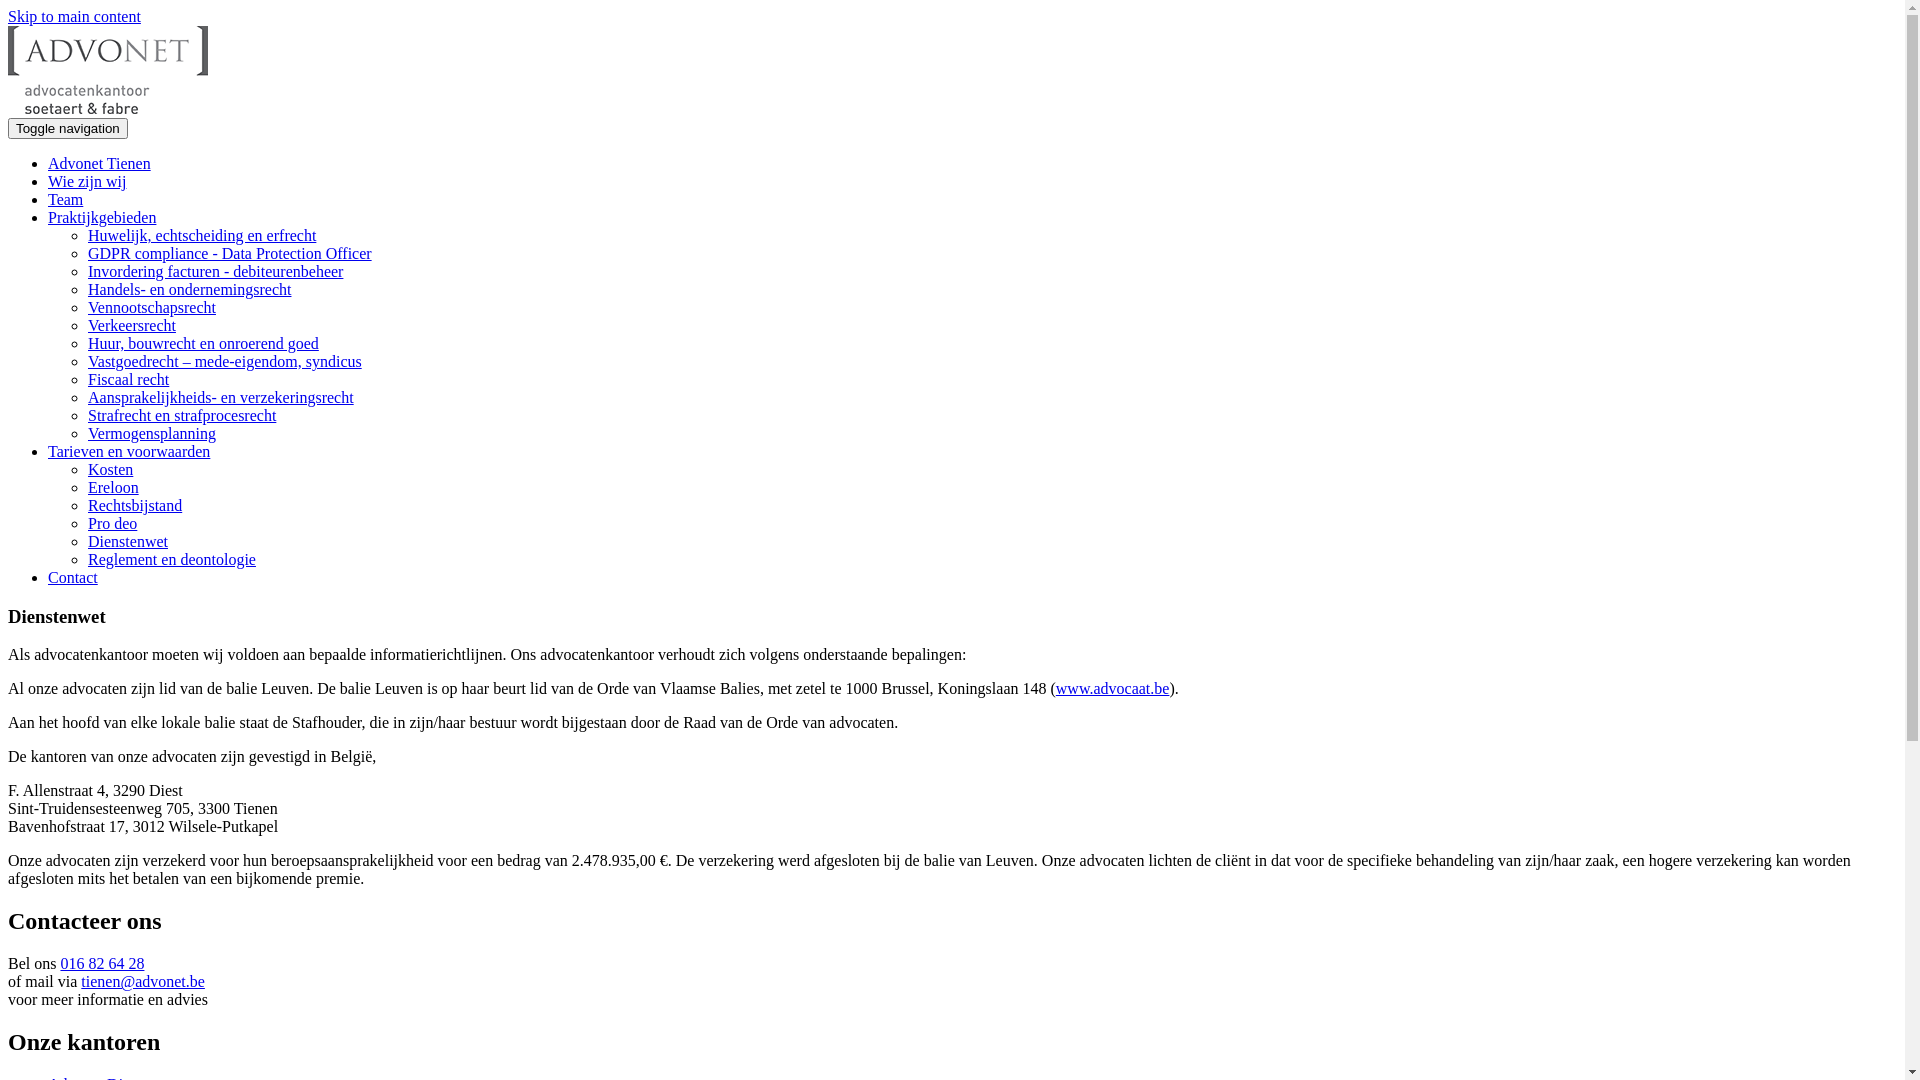 The height and width of the screenshot is (1080, 1920). I want to click on Tarieven en voorwaarden, so click(129, 452).